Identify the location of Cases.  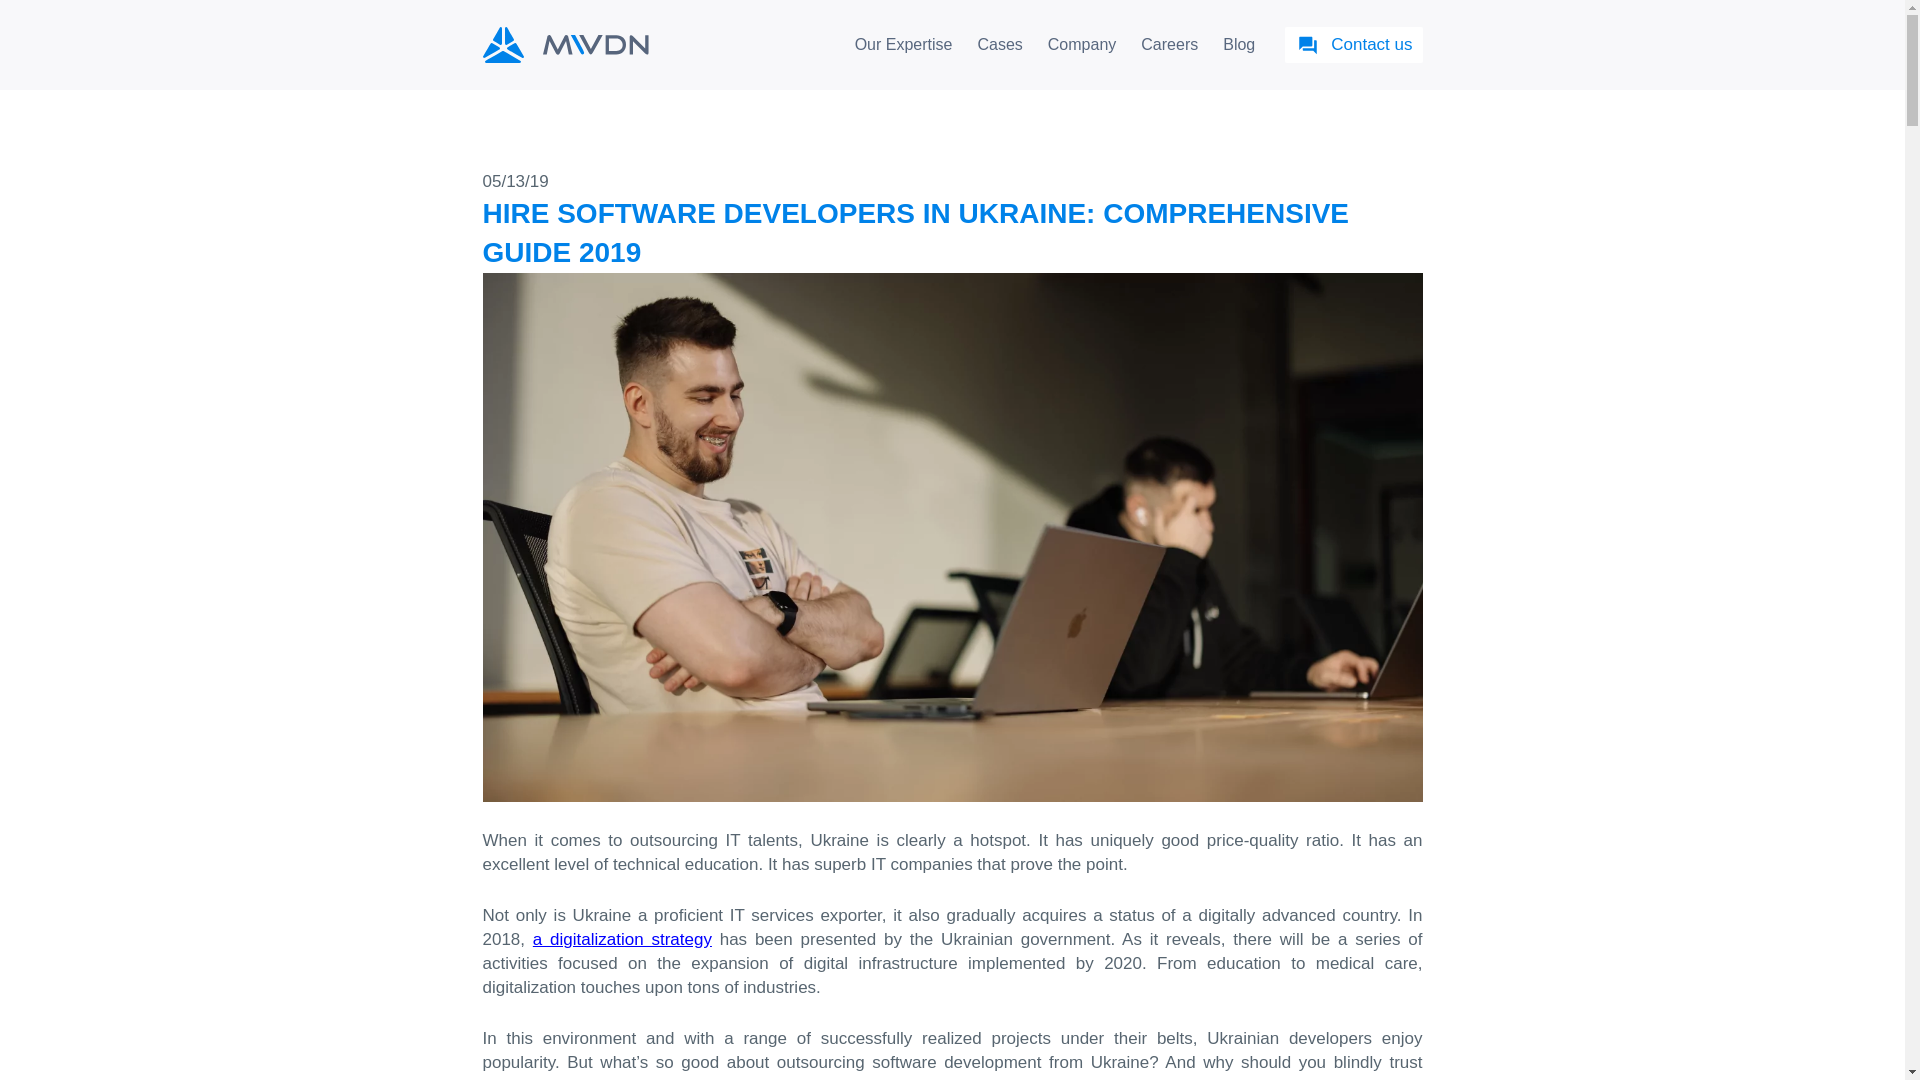
(1000, 44).